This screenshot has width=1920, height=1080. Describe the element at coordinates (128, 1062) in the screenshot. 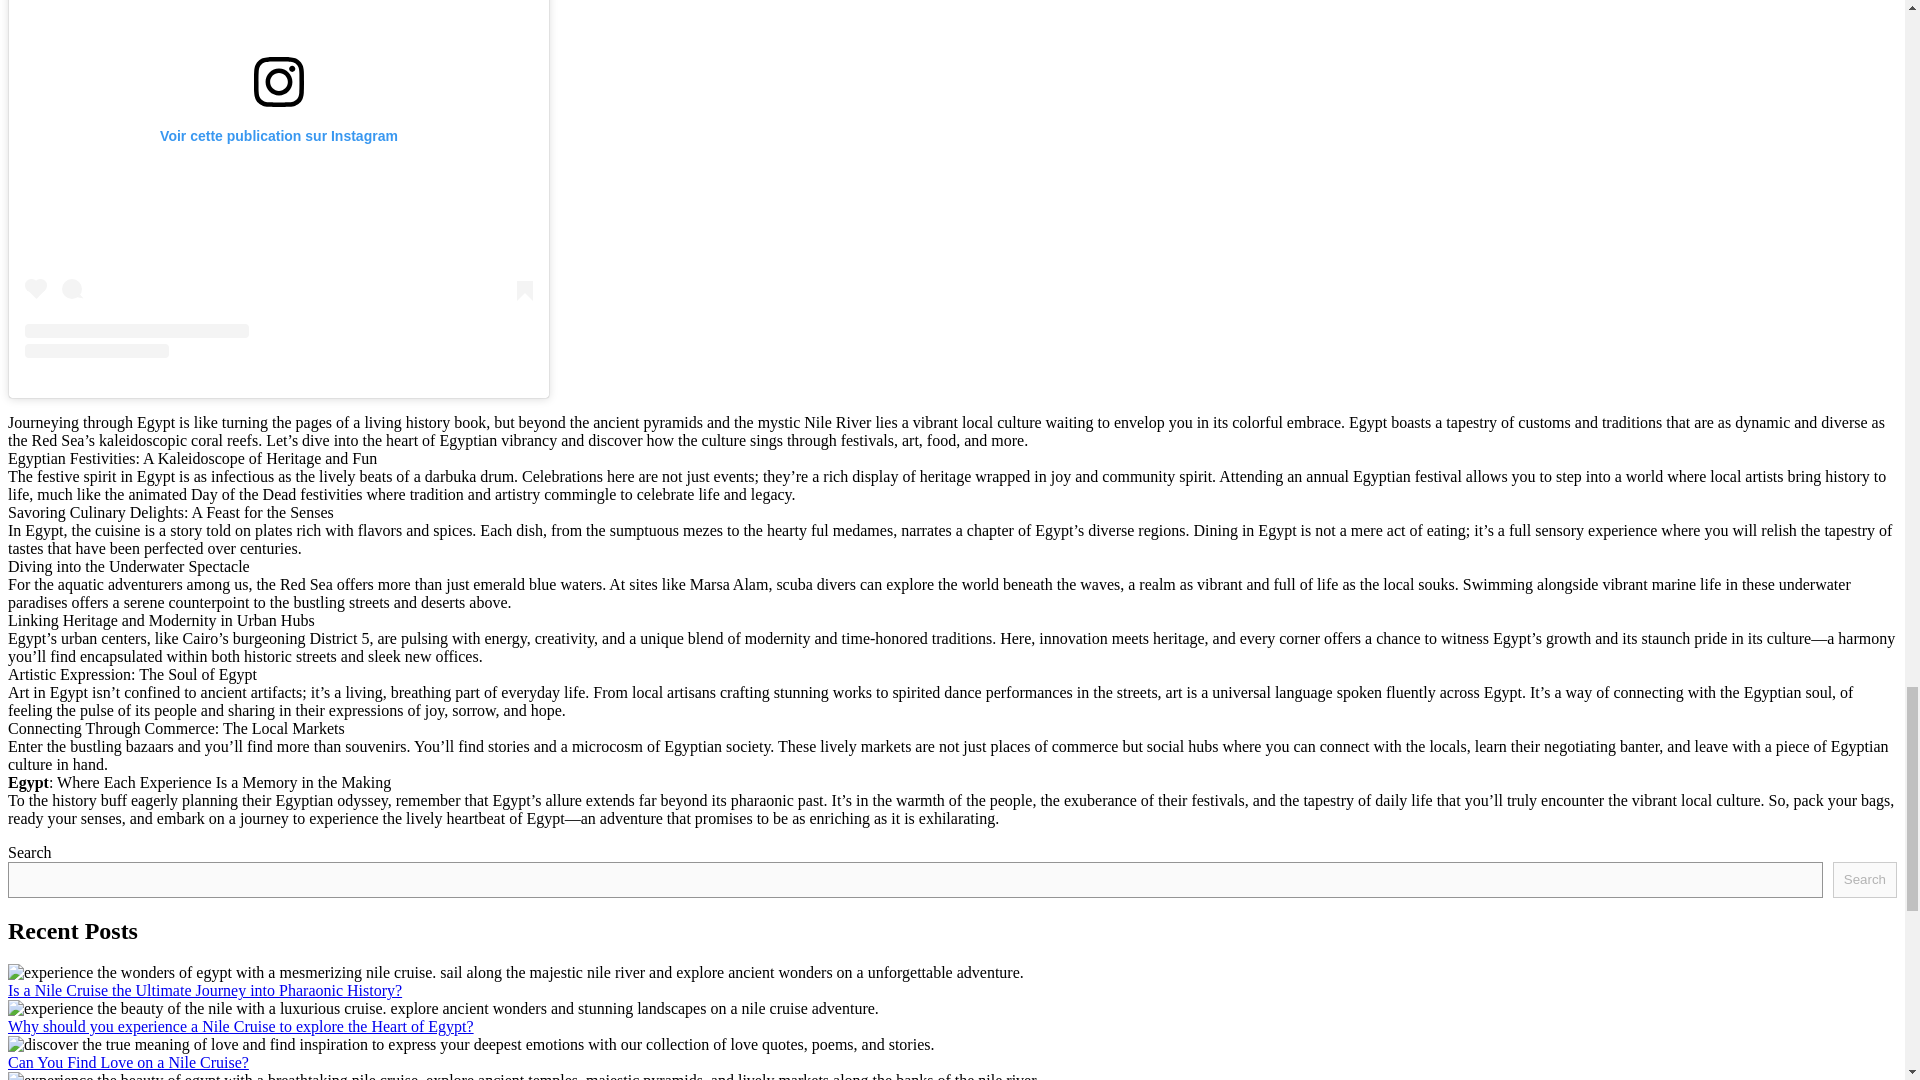

I see `Can You Find Love on a Nile Cruise?` at that location.